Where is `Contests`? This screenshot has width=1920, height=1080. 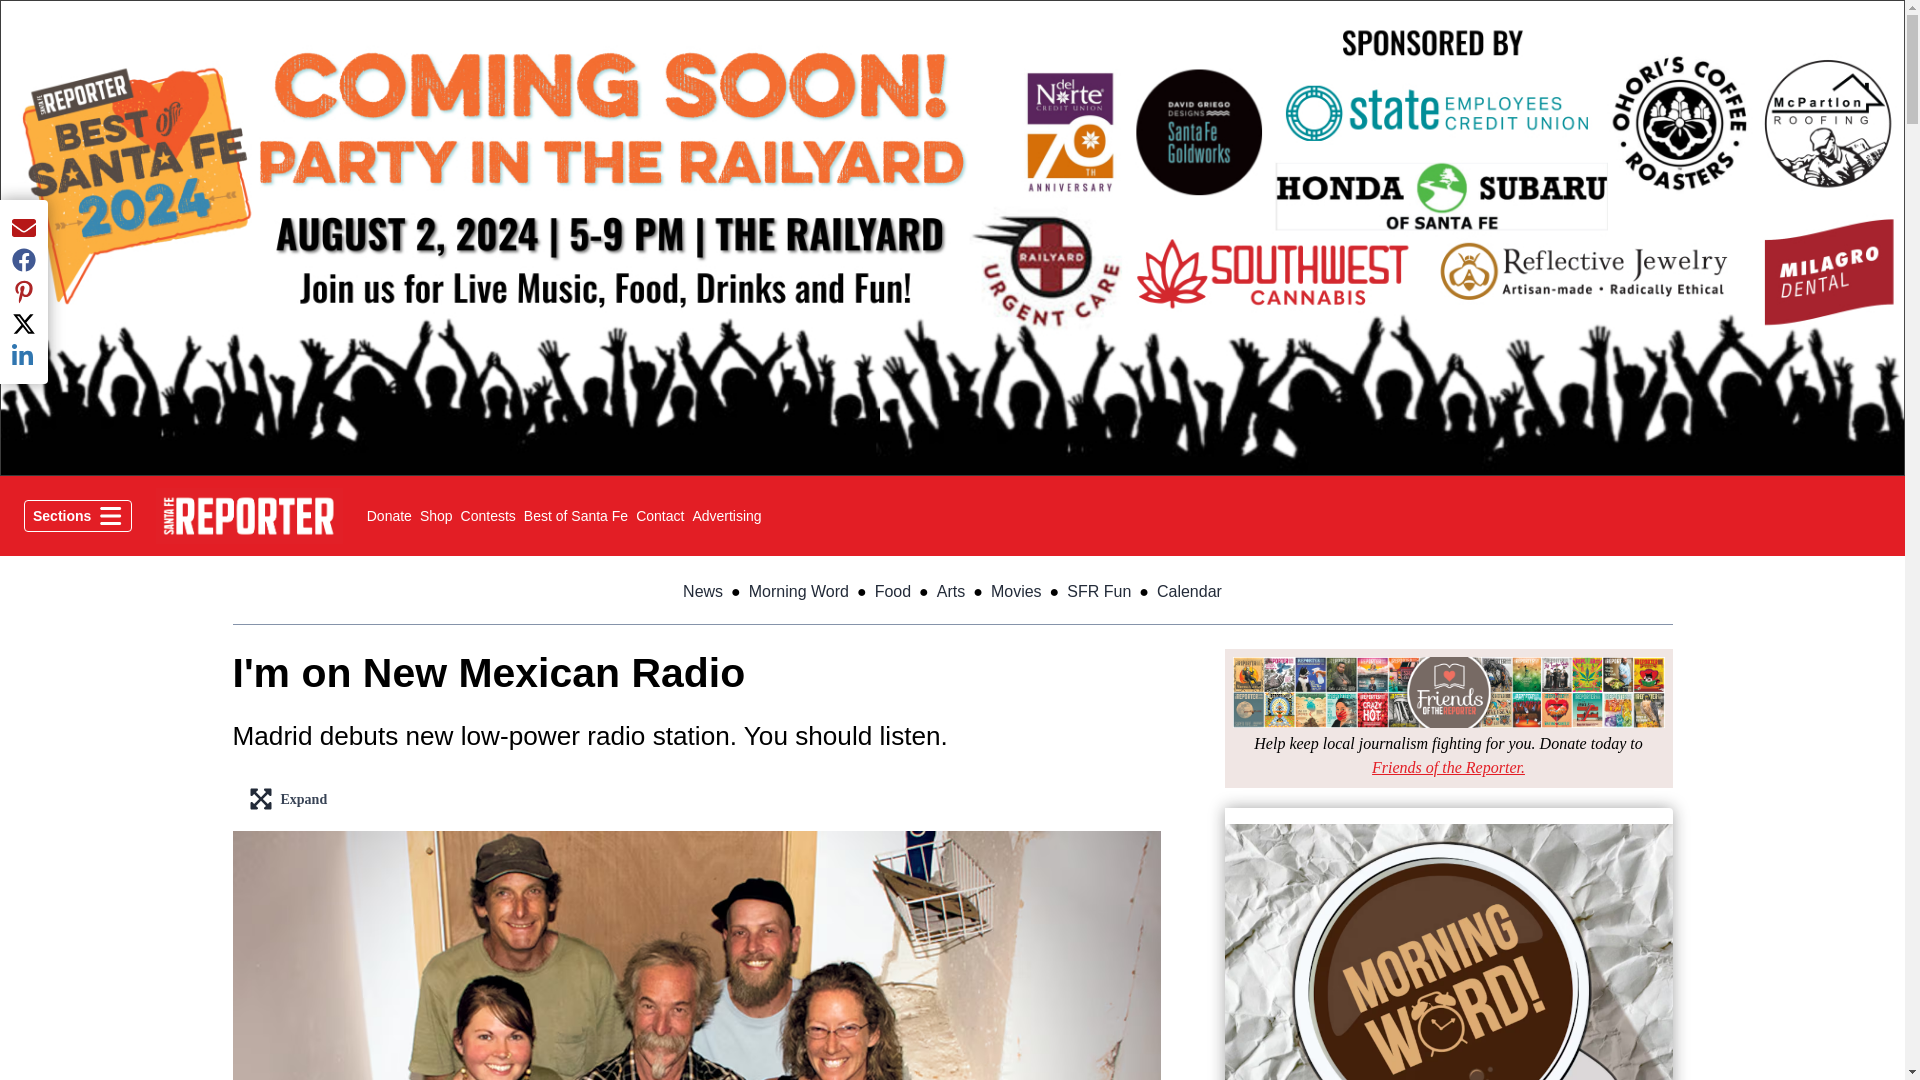 Contests is located at coordinates (389, 516).